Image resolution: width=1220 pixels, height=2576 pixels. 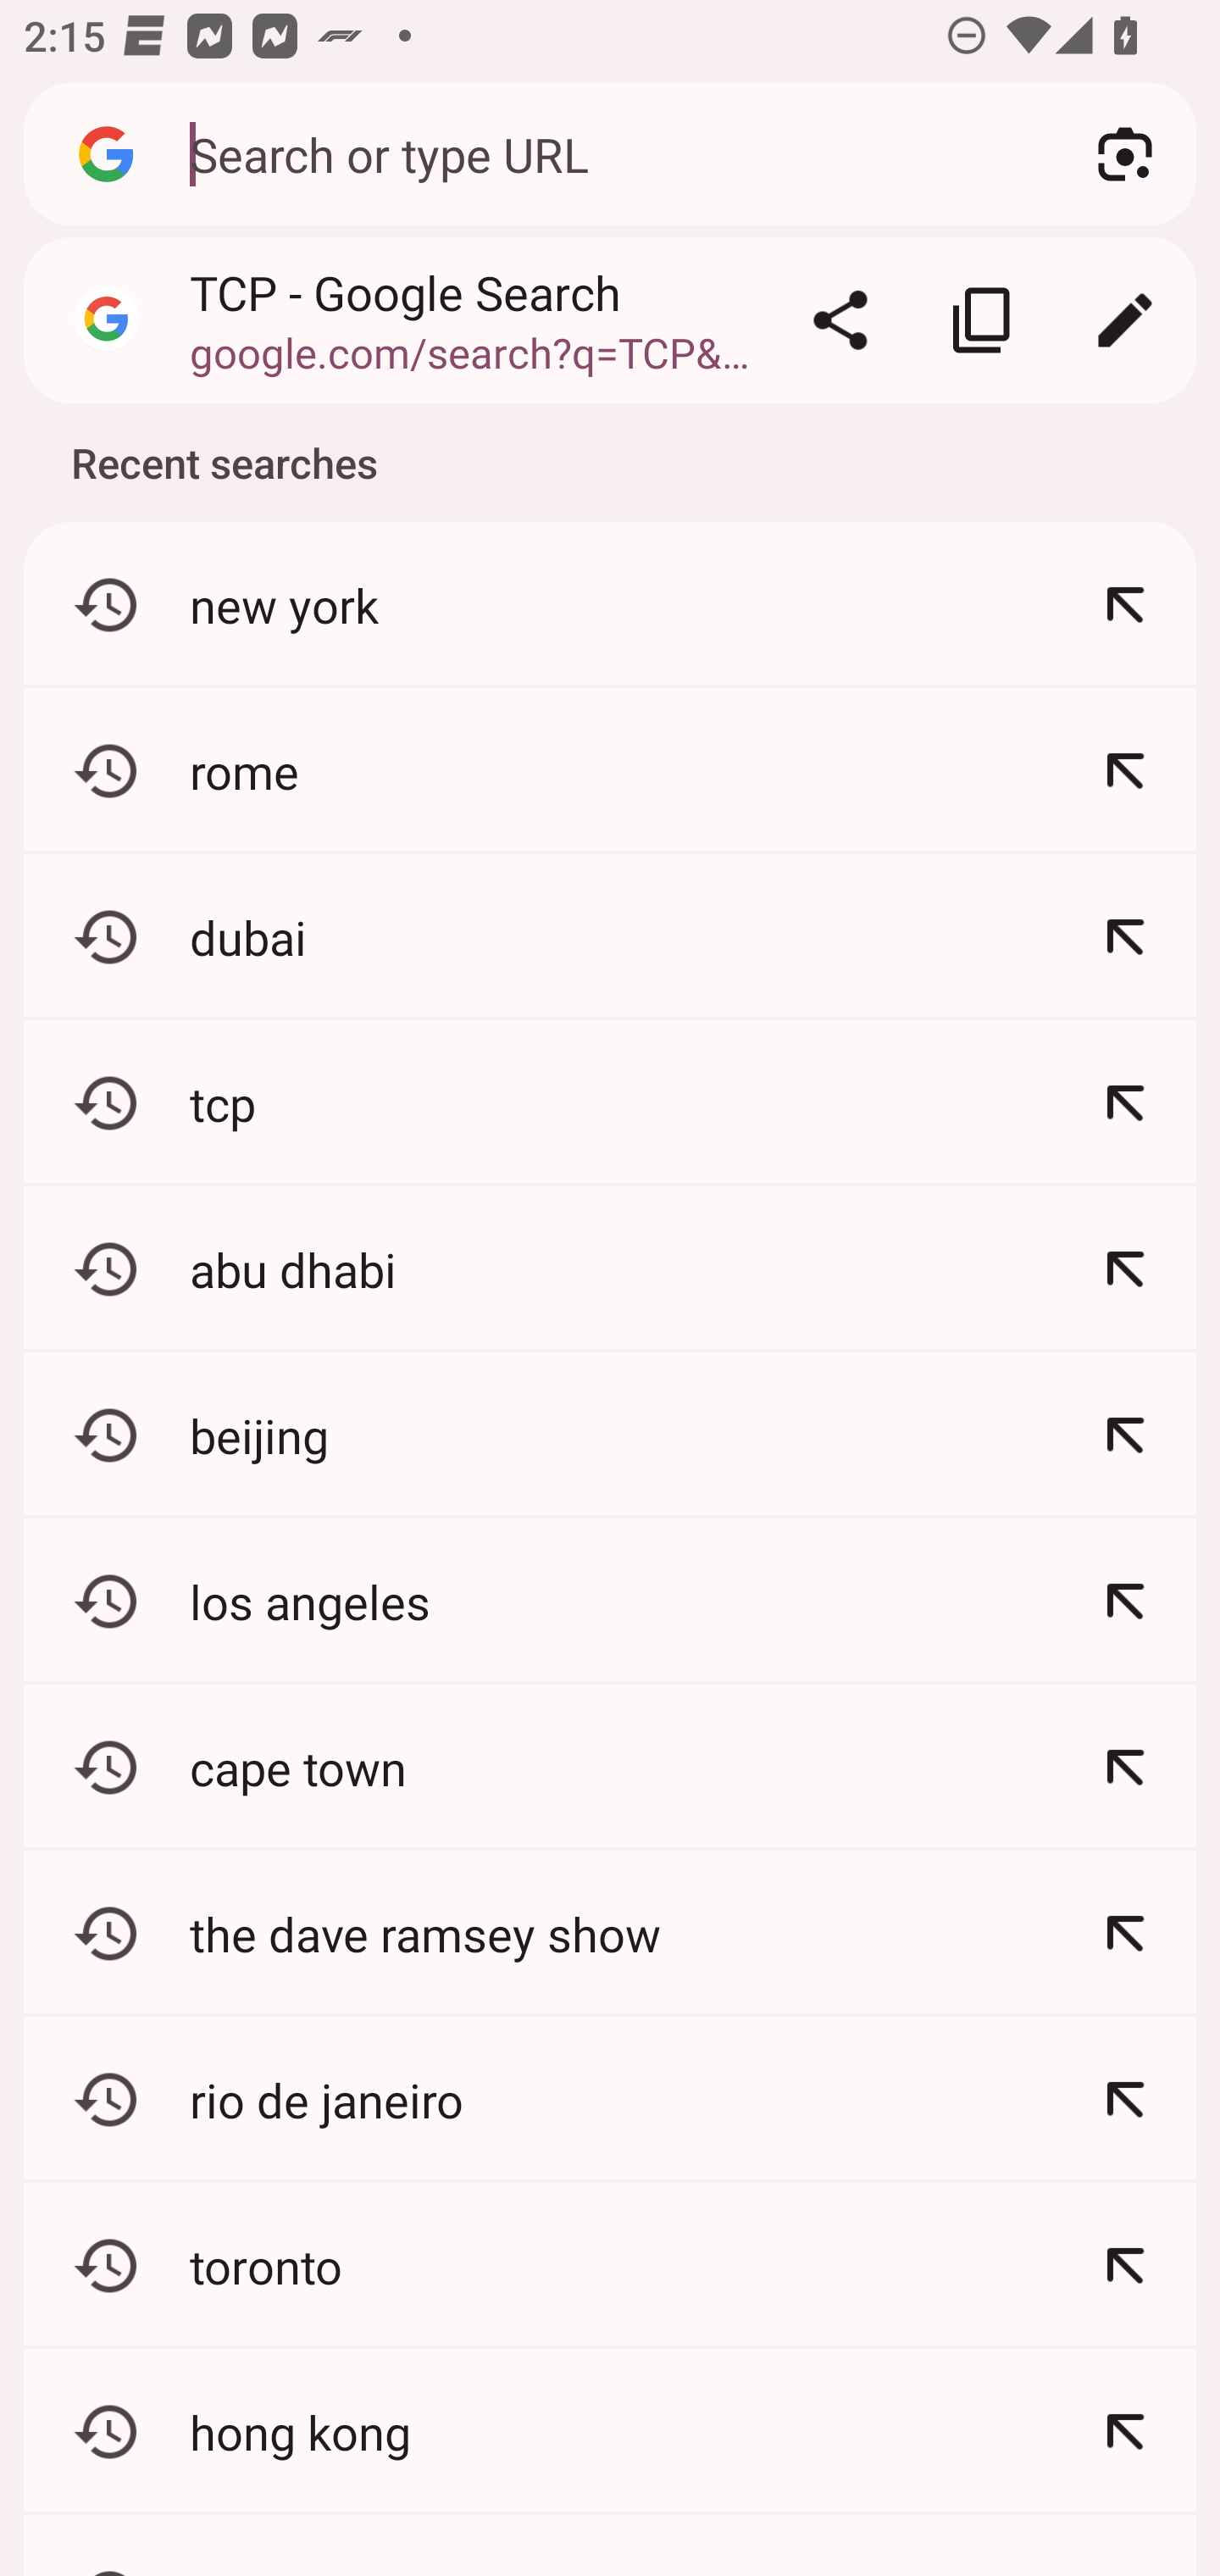 I want to click on rio de janeiro Refine: rio de janeiro, so click(x=610, y=2099).